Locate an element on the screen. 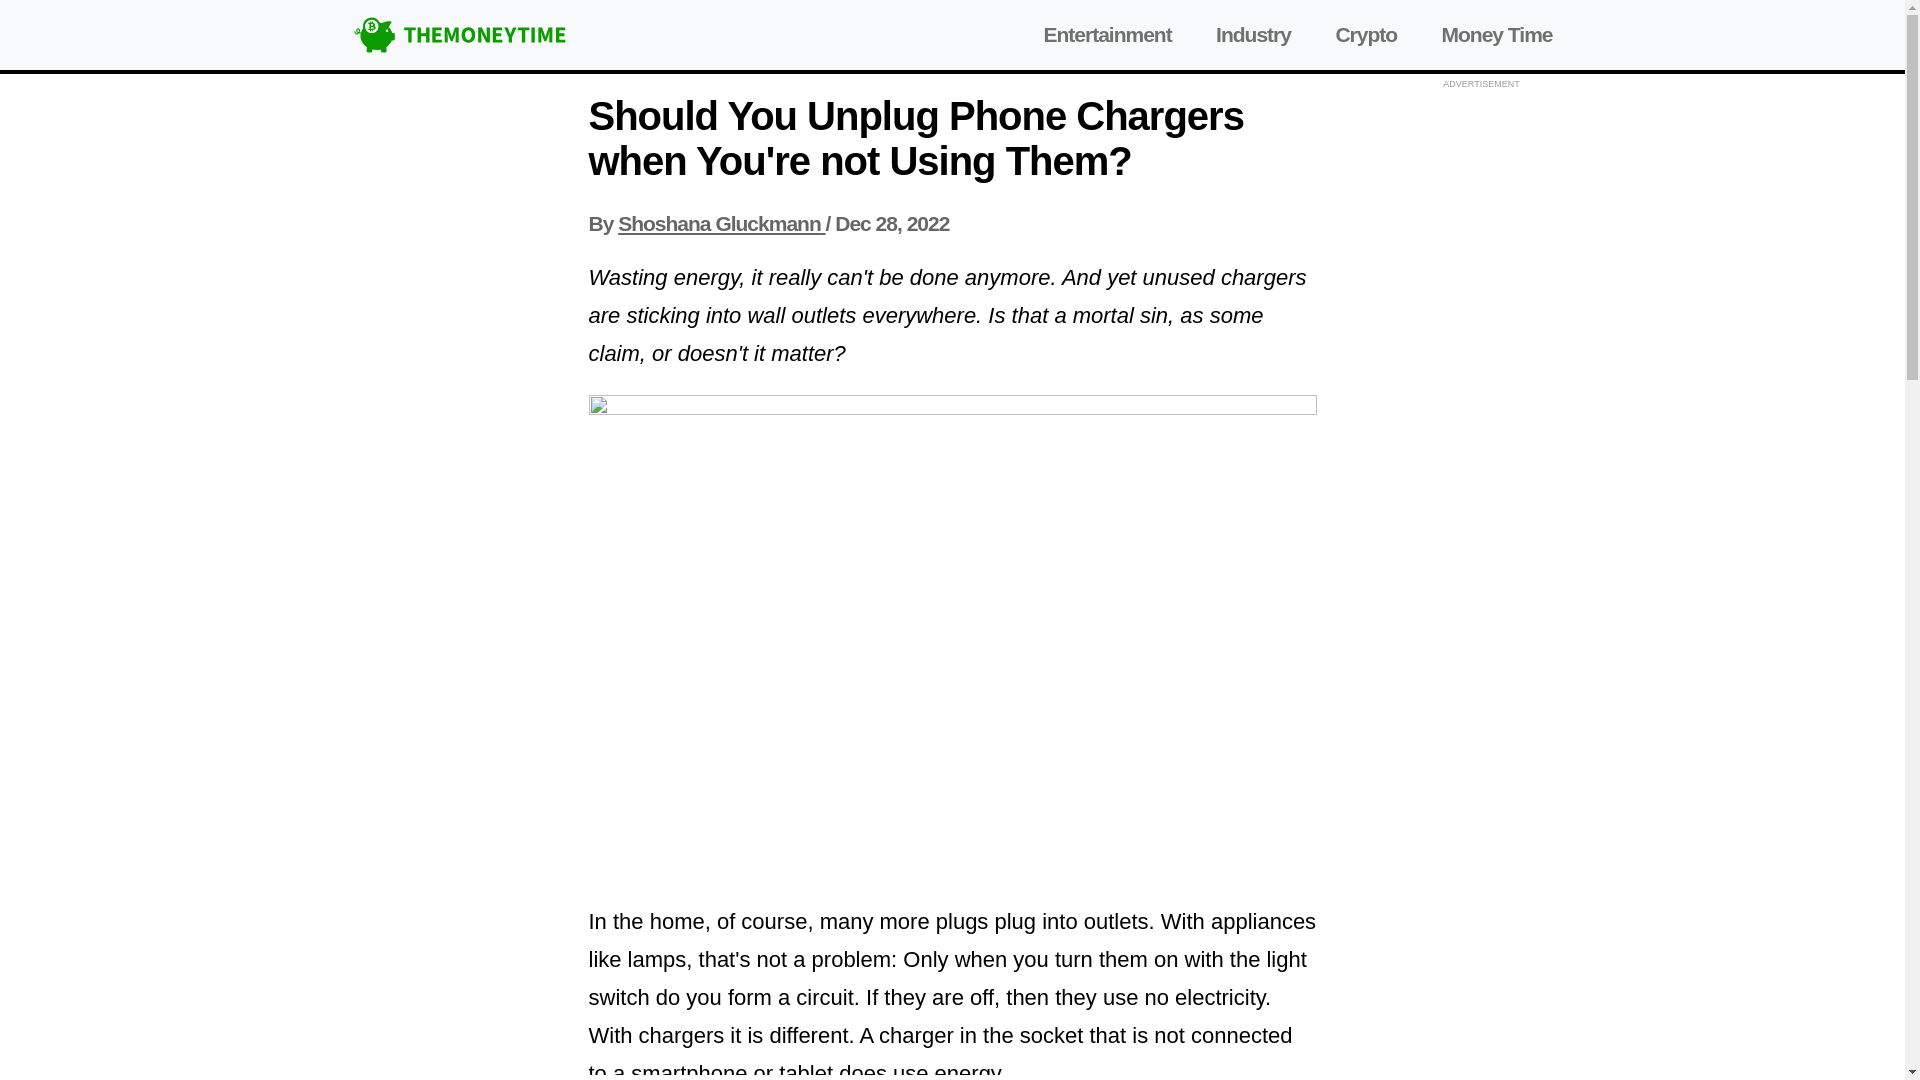 This screenshot has height=1080, width=1920. Crypto is located at coordinates (1366, 34).